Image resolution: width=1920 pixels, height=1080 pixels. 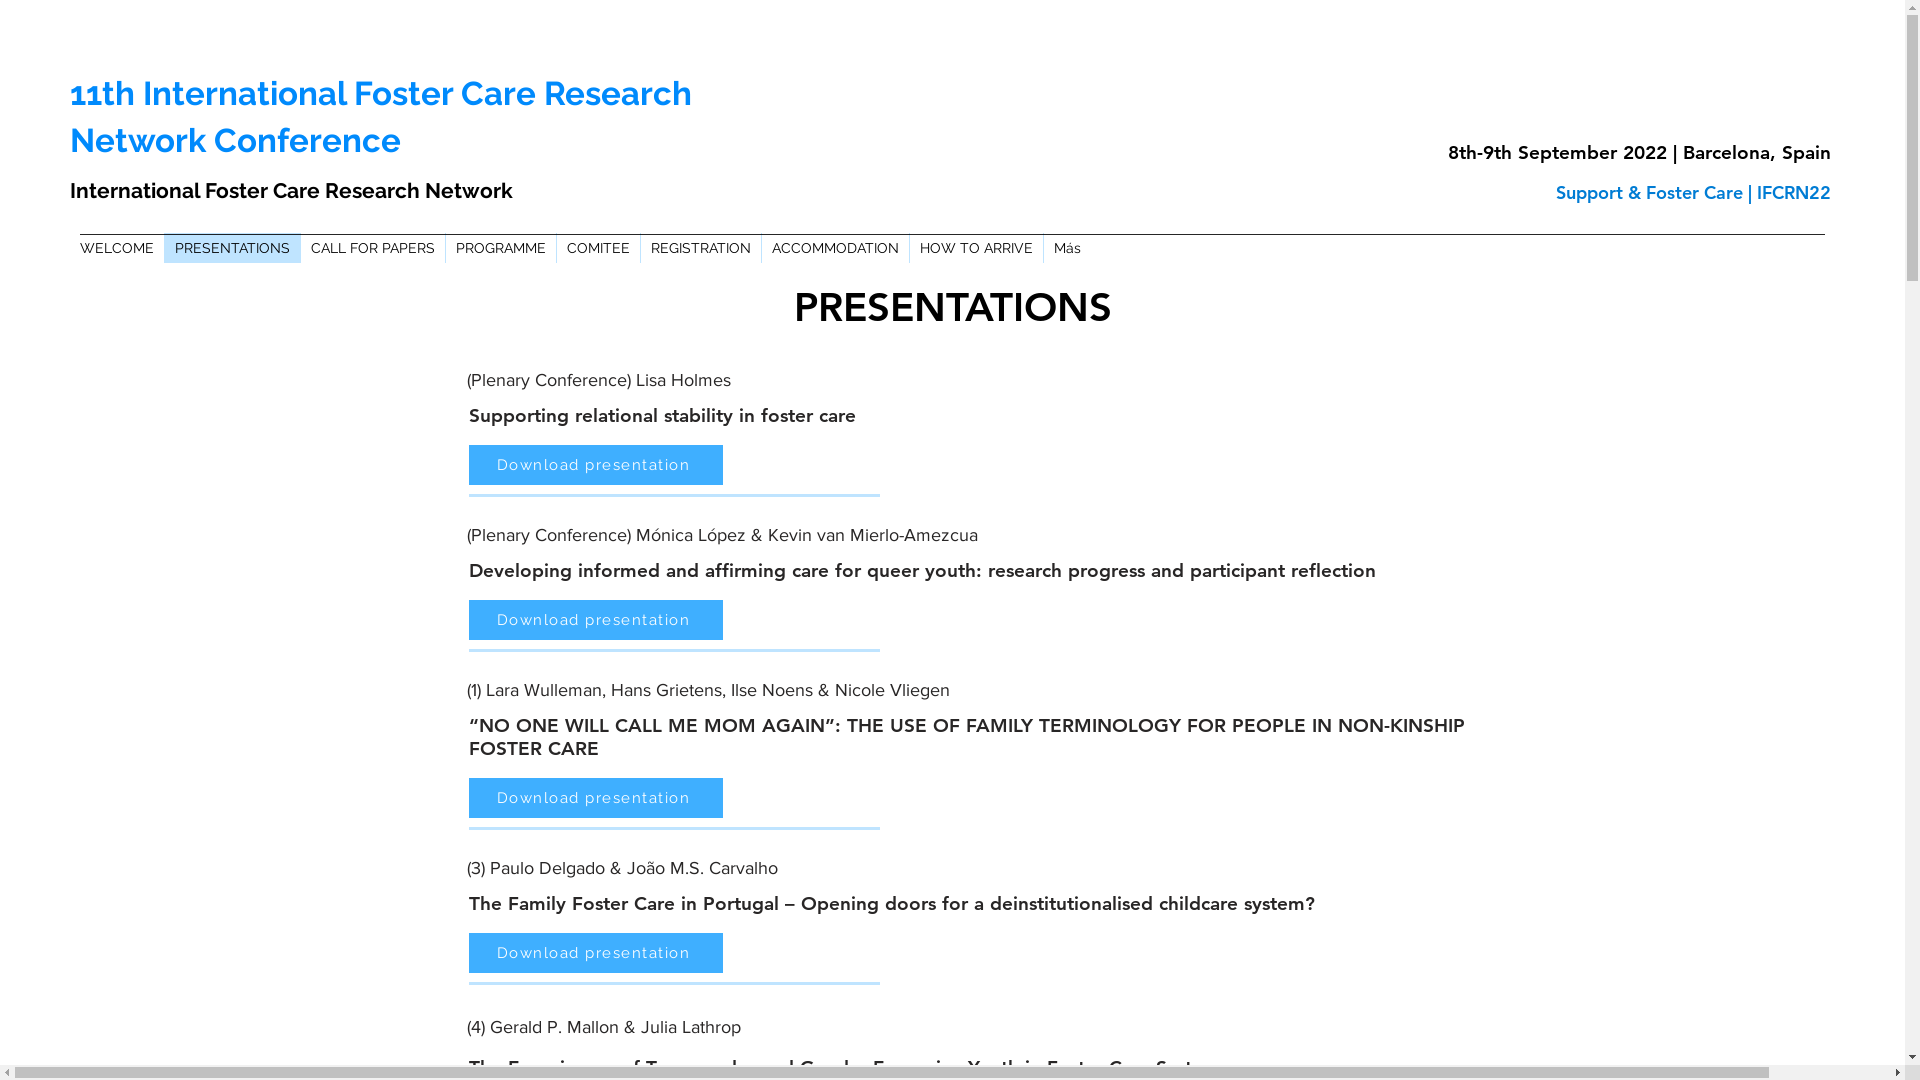 I want to click on 11th International Foster Care Research Network Conference, so click(x=381, y=117).